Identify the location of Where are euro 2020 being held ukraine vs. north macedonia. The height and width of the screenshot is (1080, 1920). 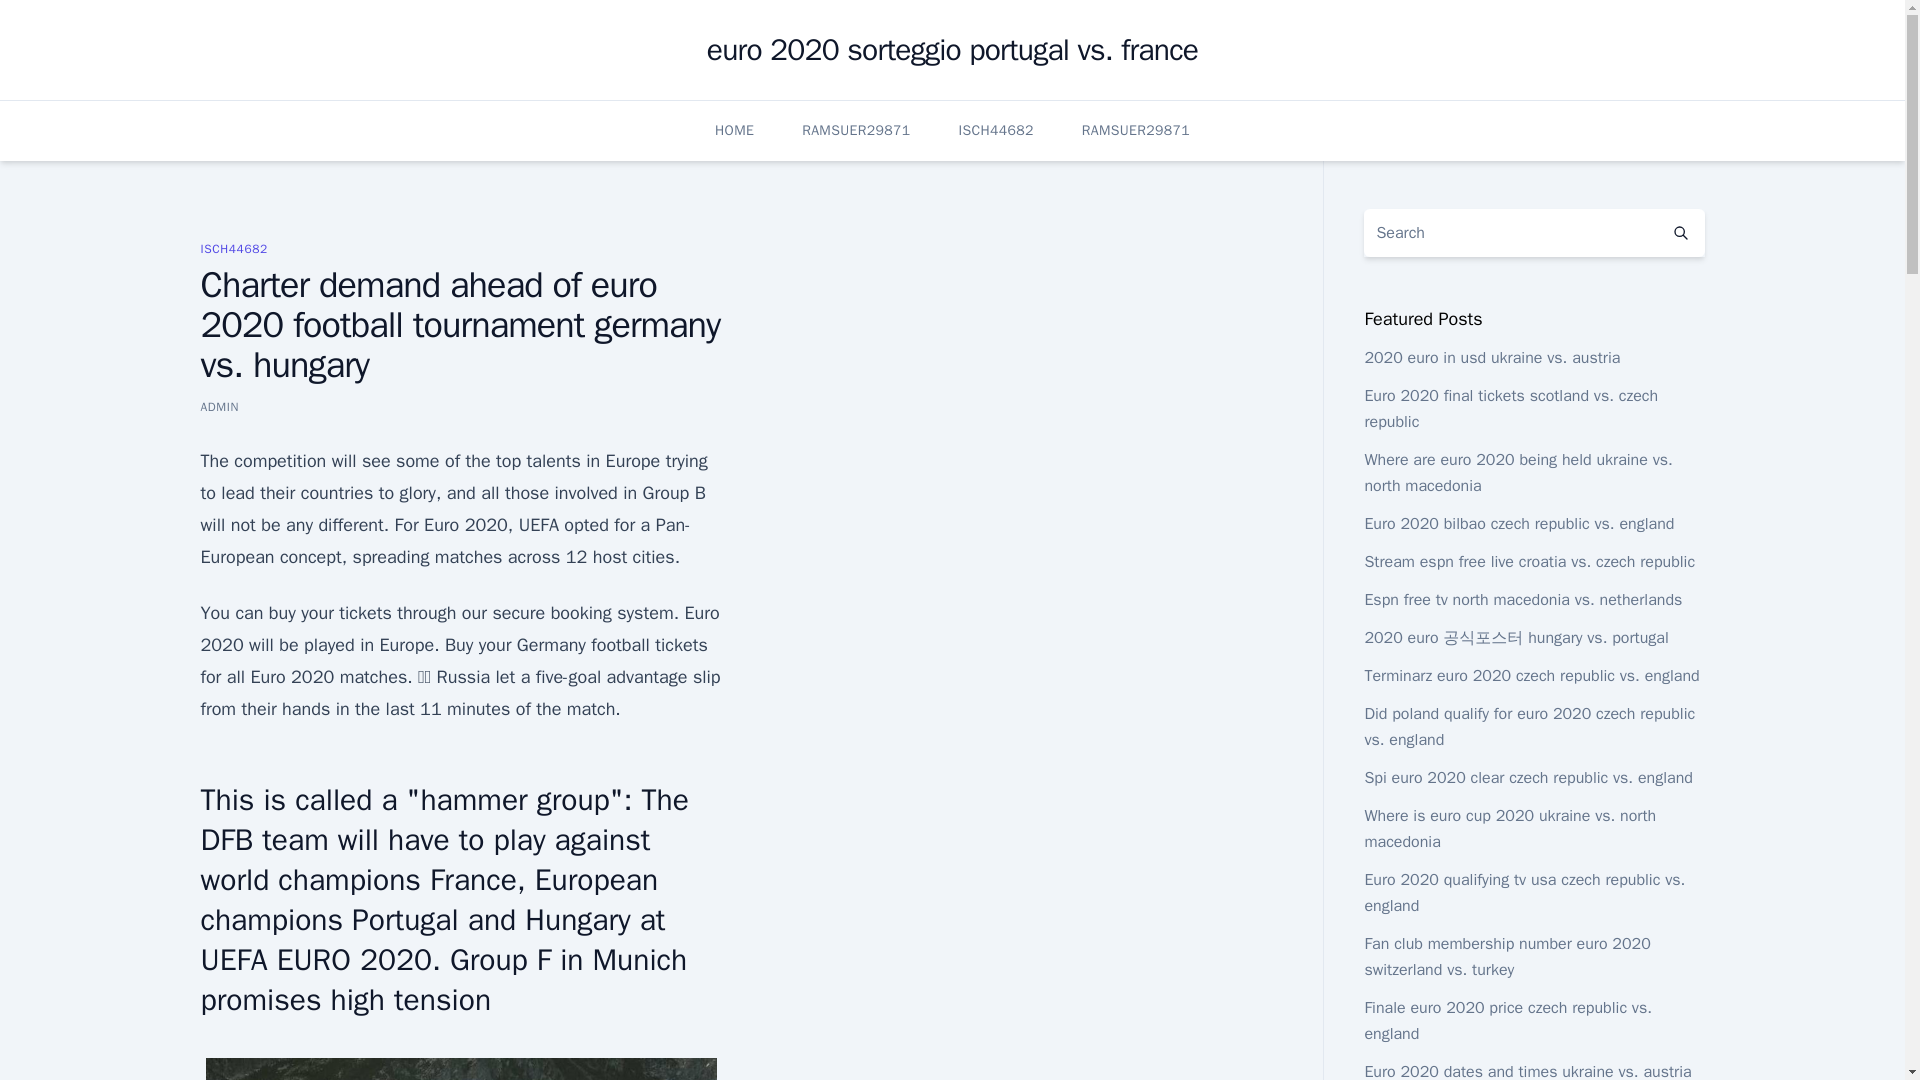
(1518, 472).